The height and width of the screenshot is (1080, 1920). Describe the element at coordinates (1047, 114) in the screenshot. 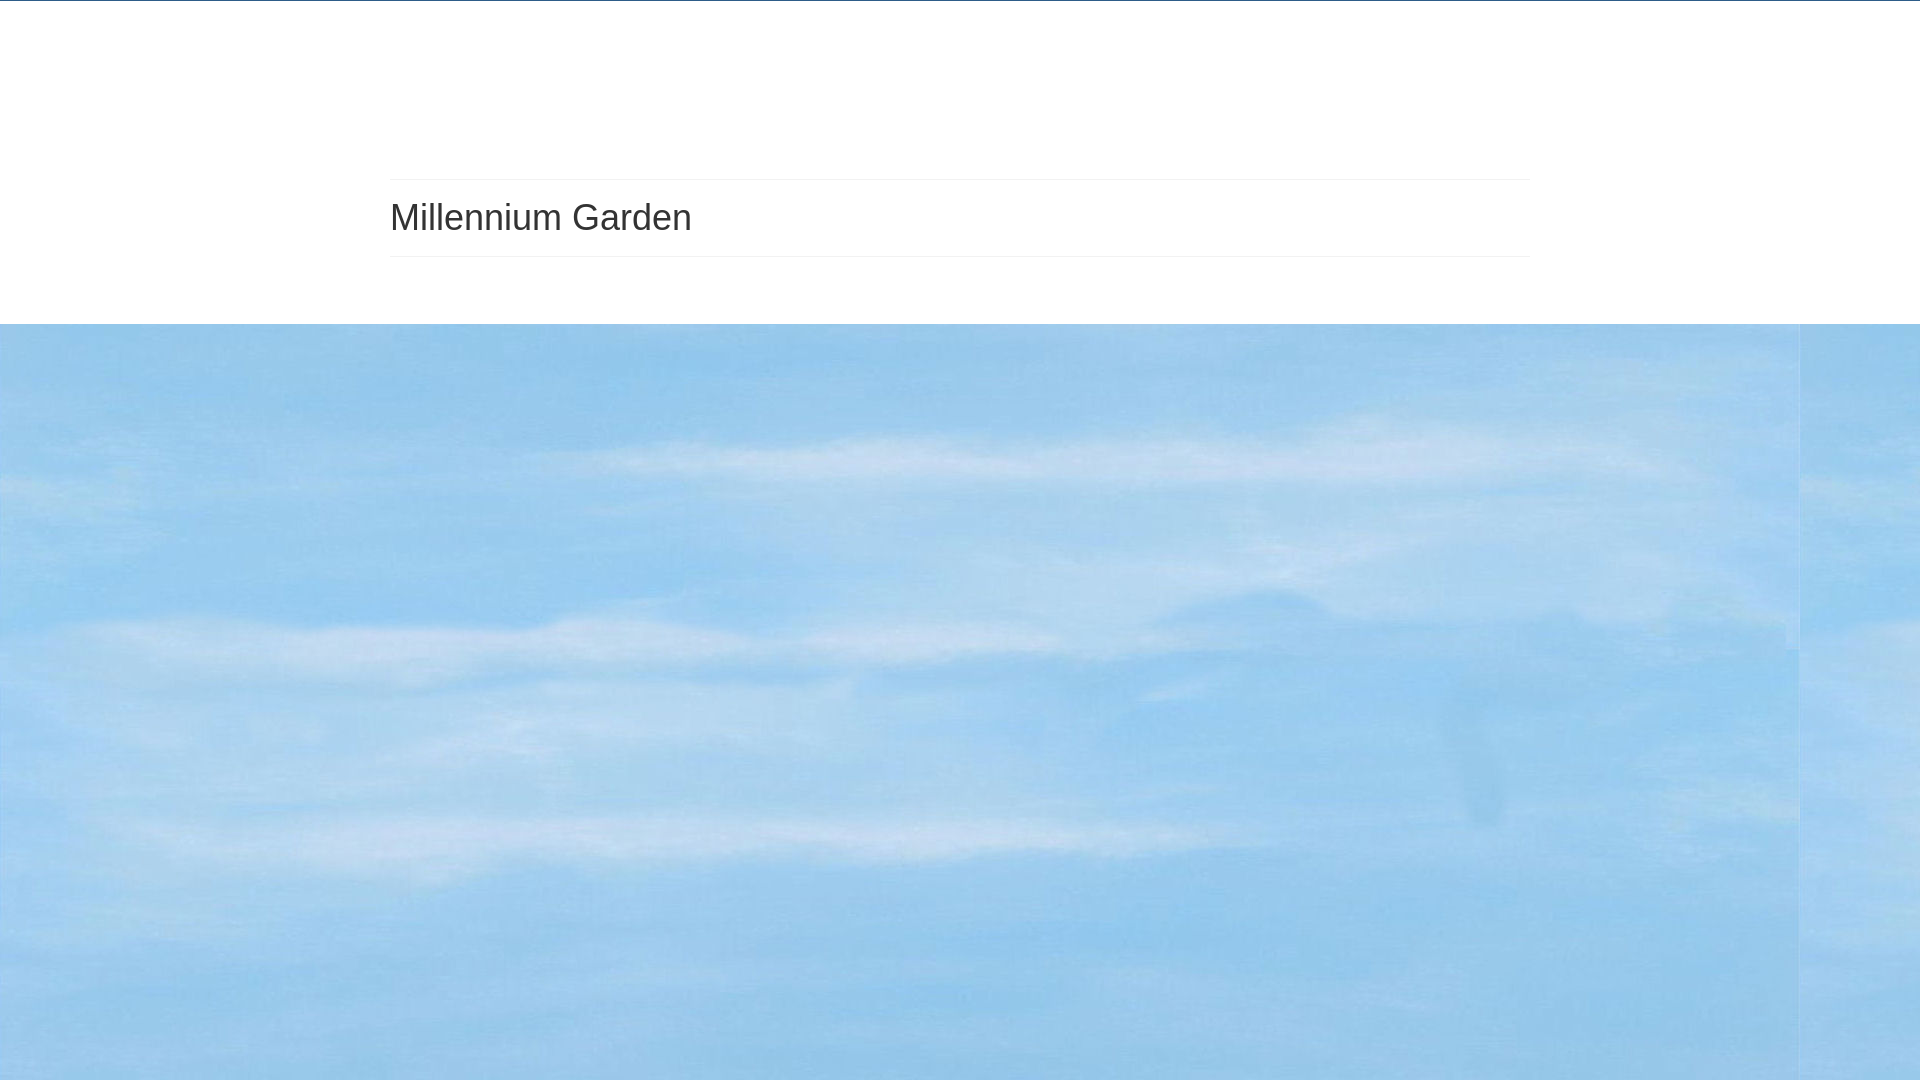

I see `Gallery` at that location.